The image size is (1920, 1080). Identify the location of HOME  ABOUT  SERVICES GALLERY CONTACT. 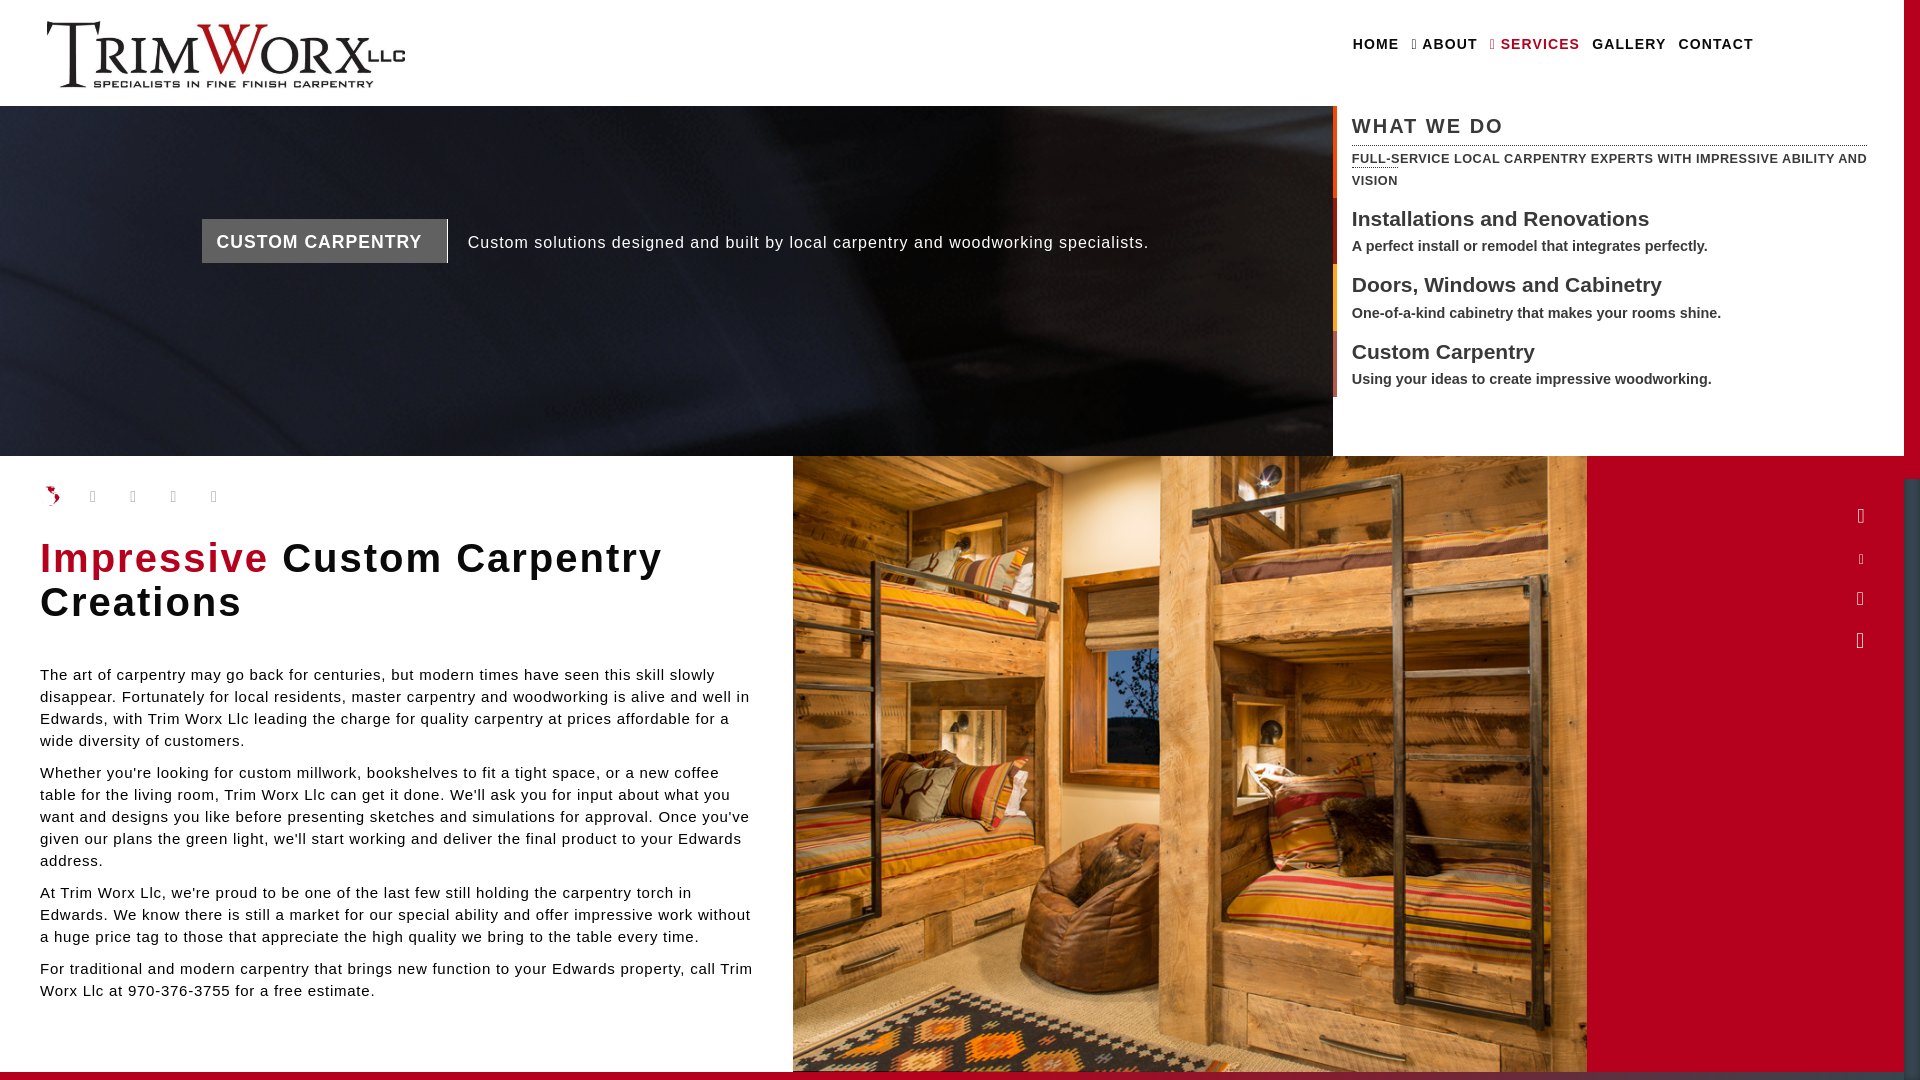
(952, 52).